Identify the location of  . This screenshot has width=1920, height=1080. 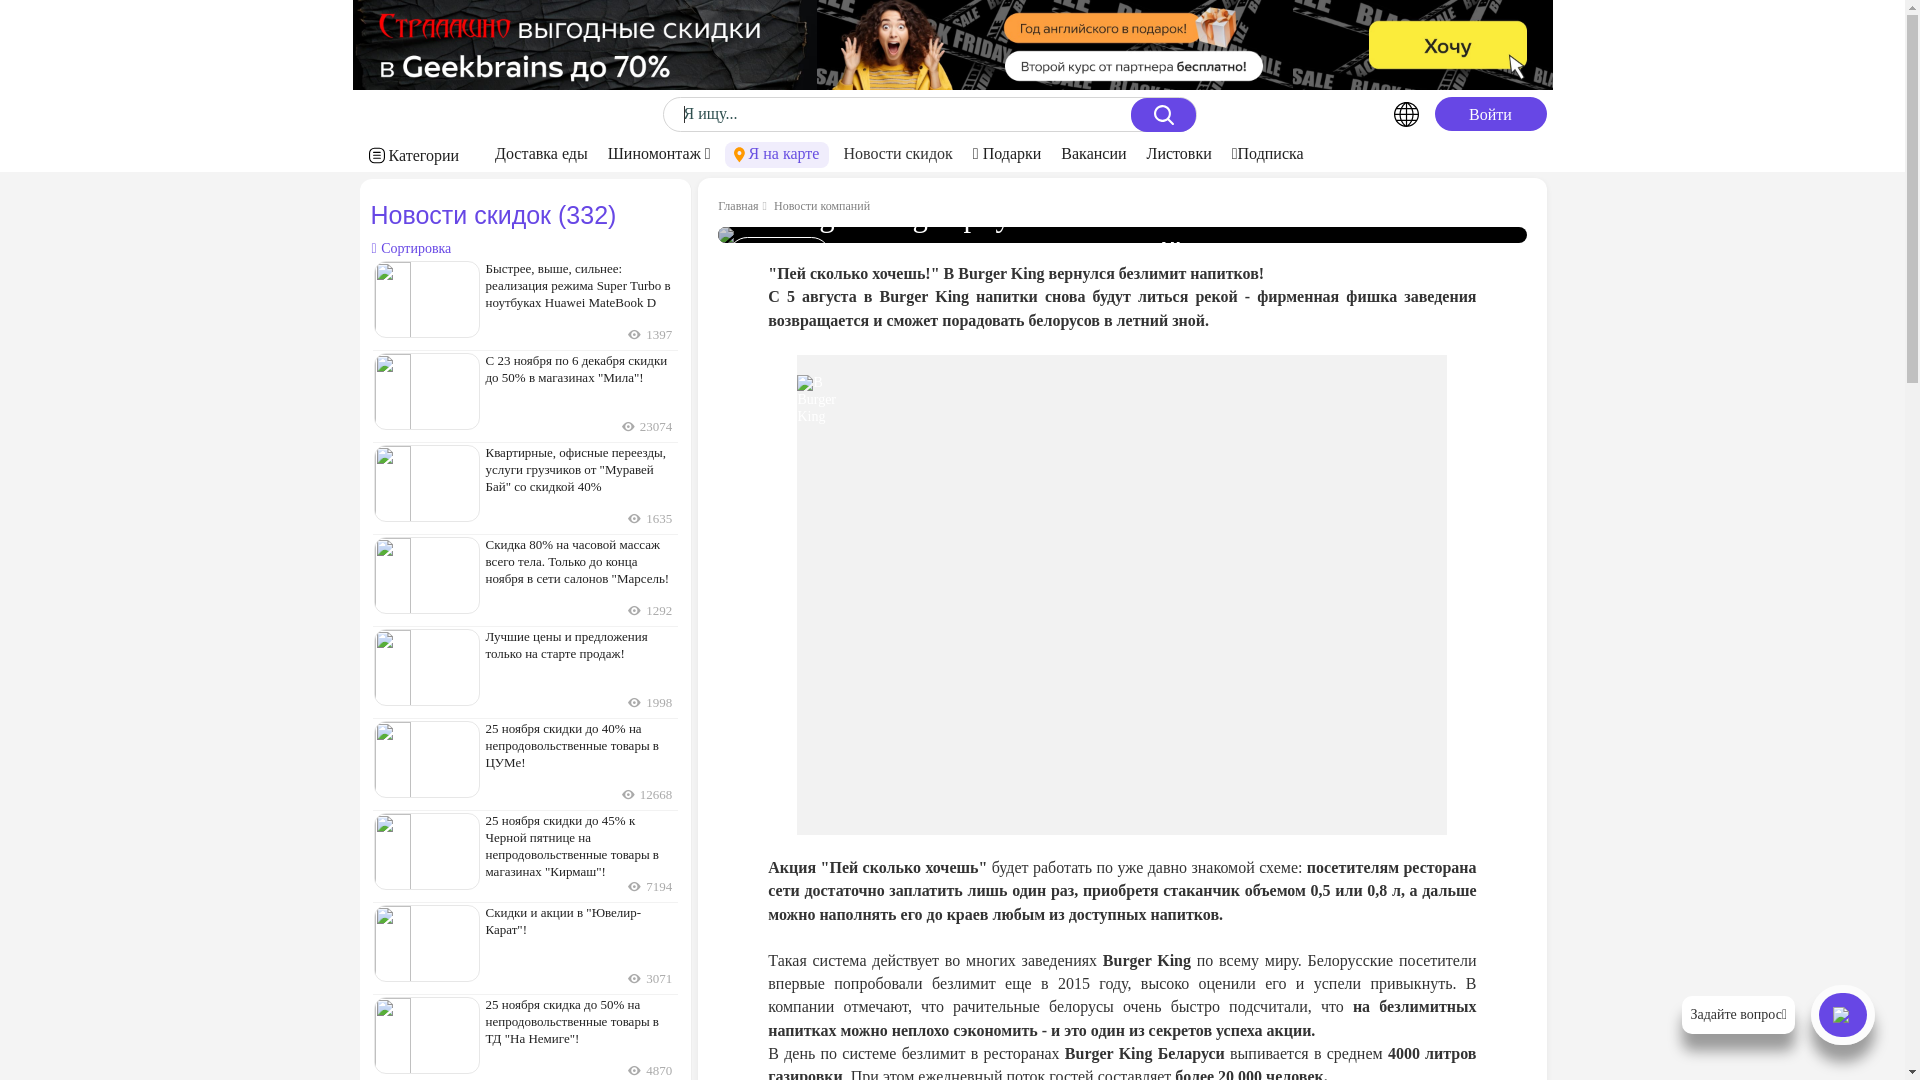
(1367, 114).